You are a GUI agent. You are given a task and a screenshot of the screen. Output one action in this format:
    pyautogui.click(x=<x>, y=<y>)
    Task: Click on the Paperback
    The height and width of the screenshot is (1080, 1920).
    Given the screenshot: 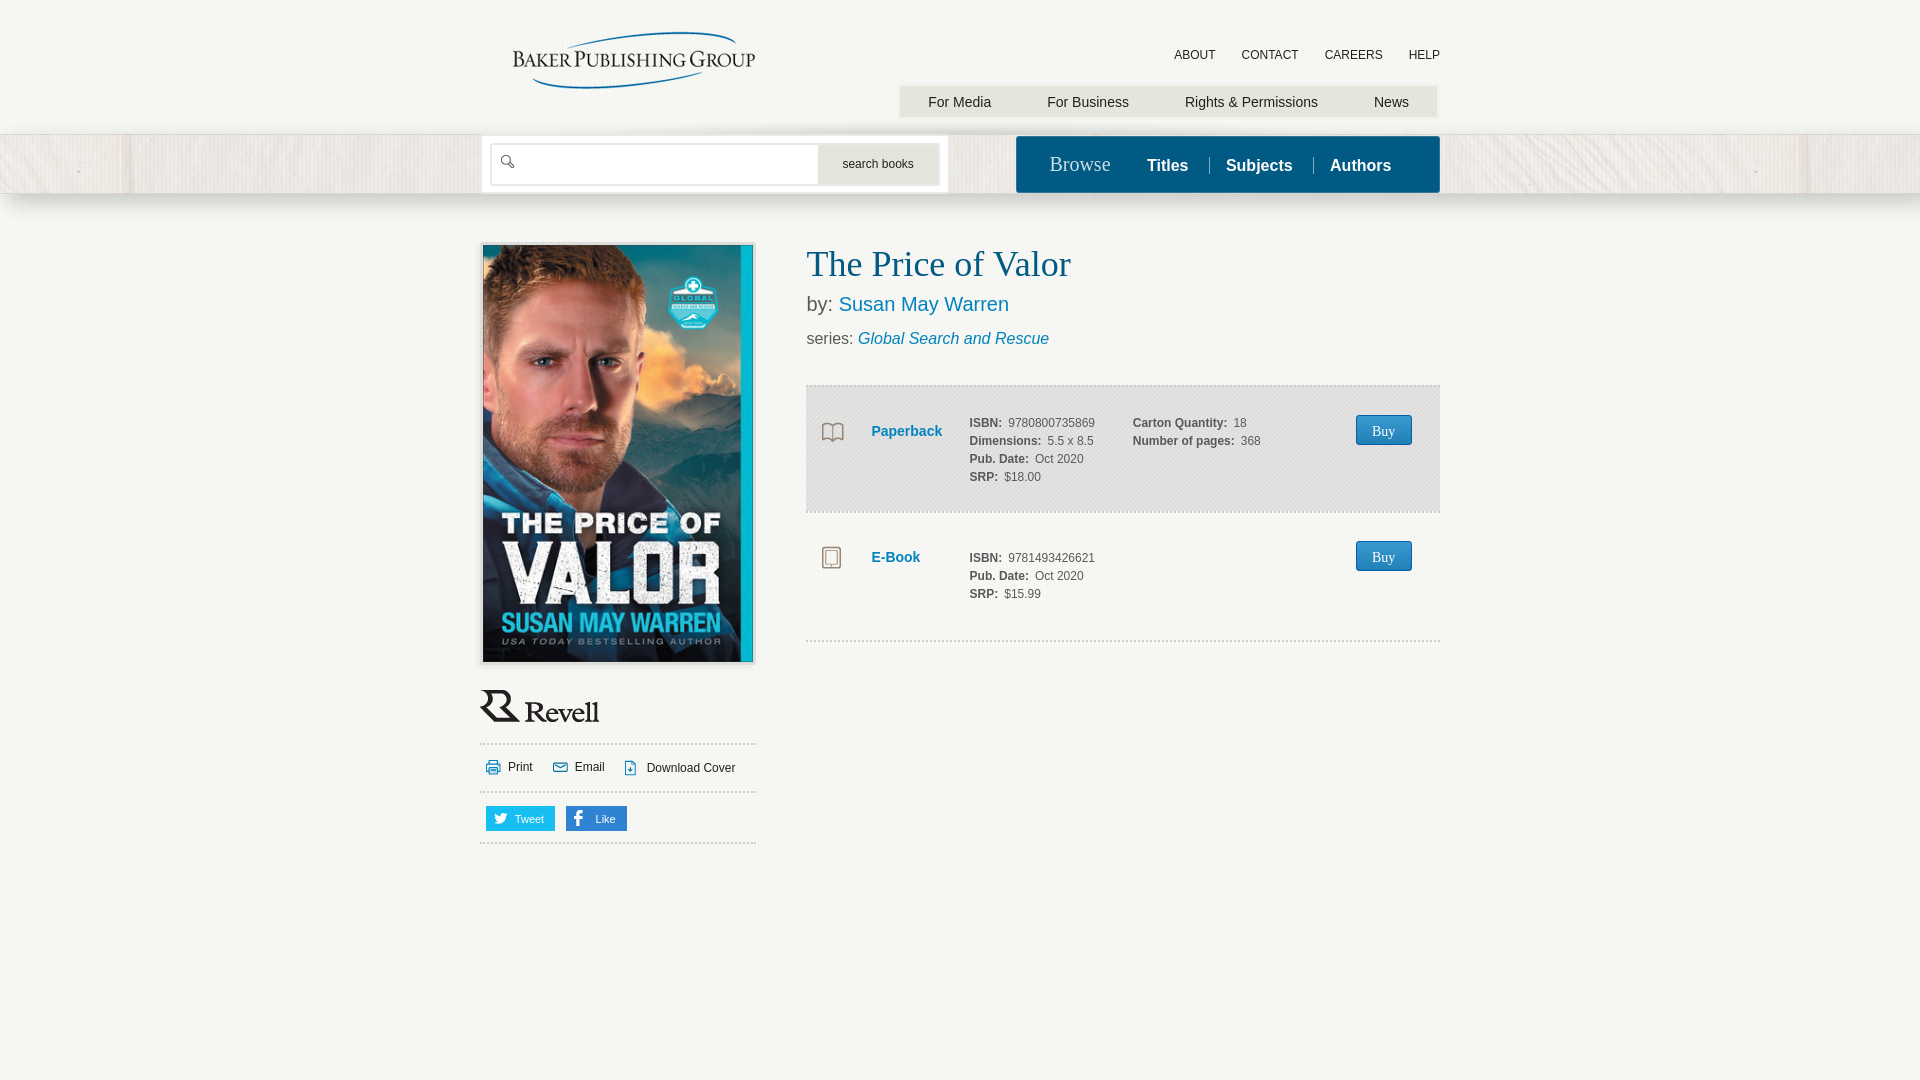 What is the action you would take?
    pyautogui.click(x=878, y=432)
    